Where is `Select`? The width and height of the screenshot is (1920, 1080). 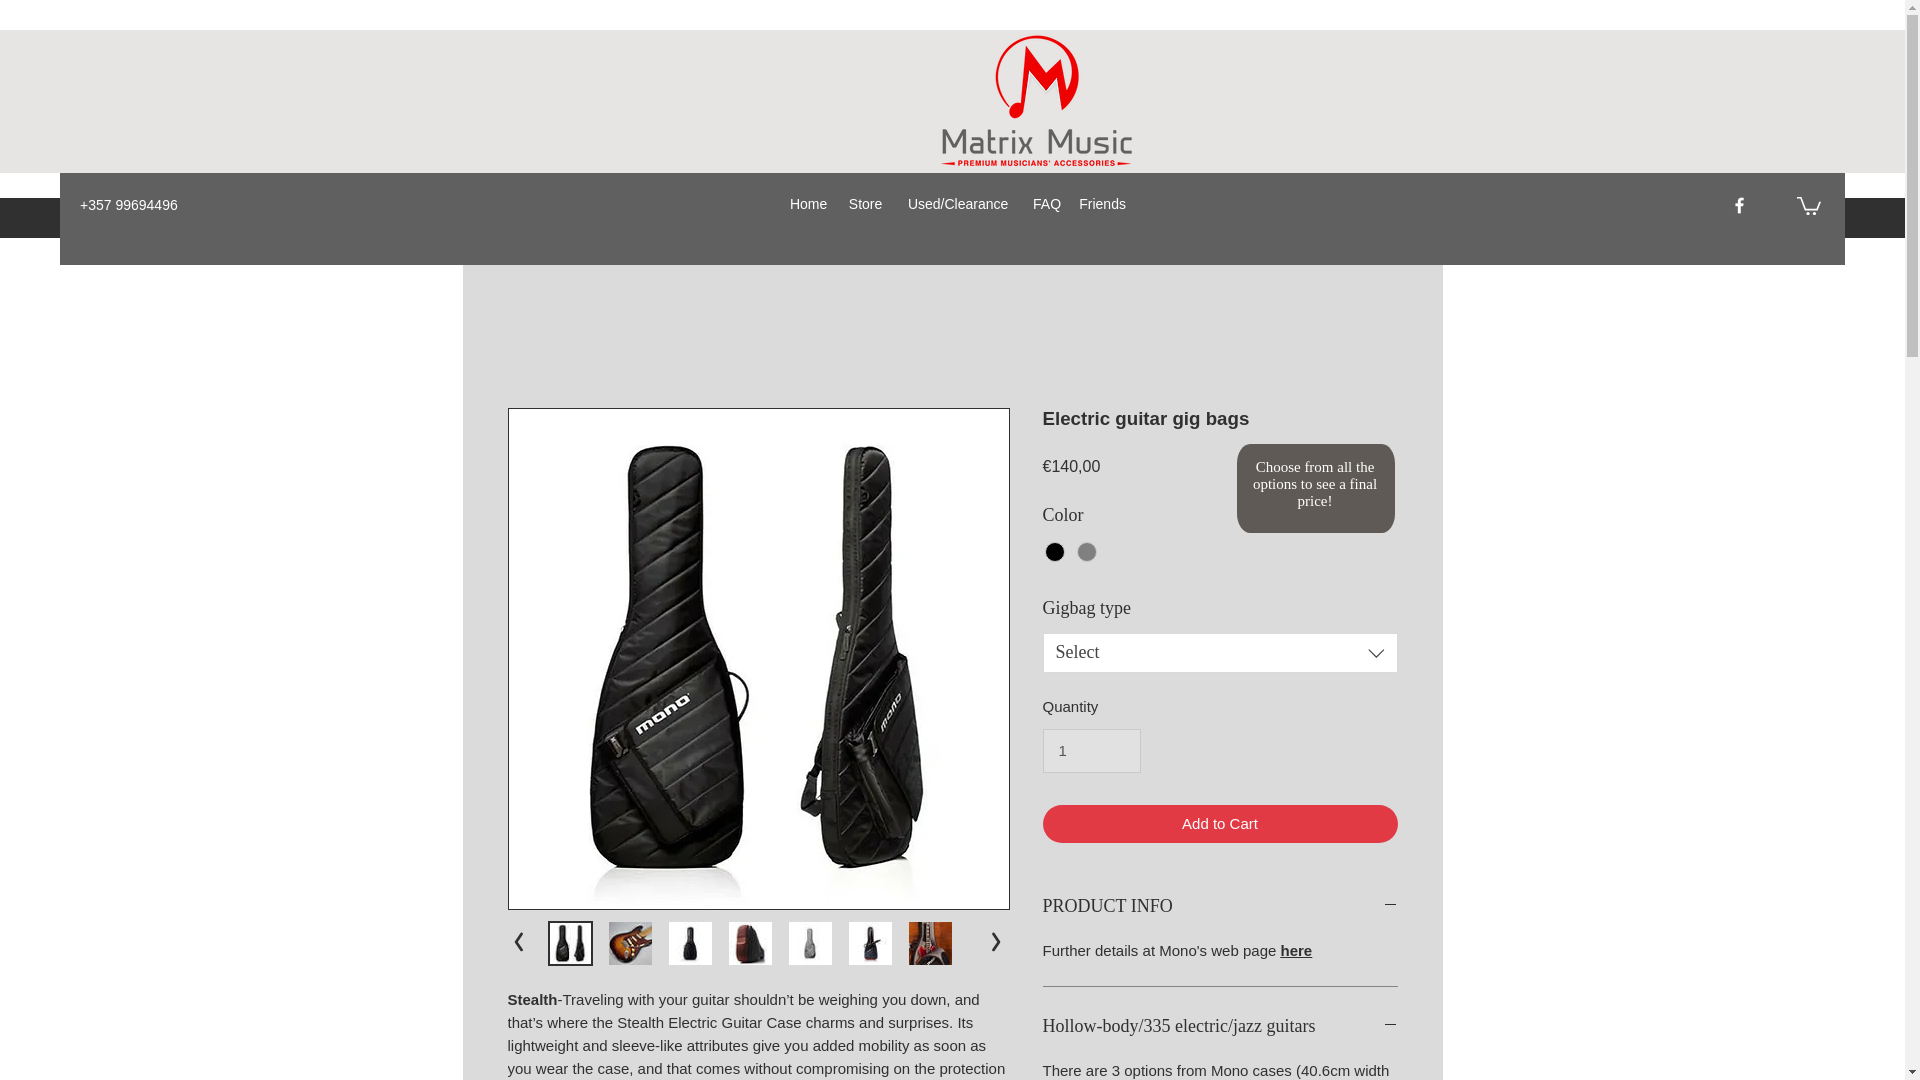 Select is located at coordinates (1220, 652).